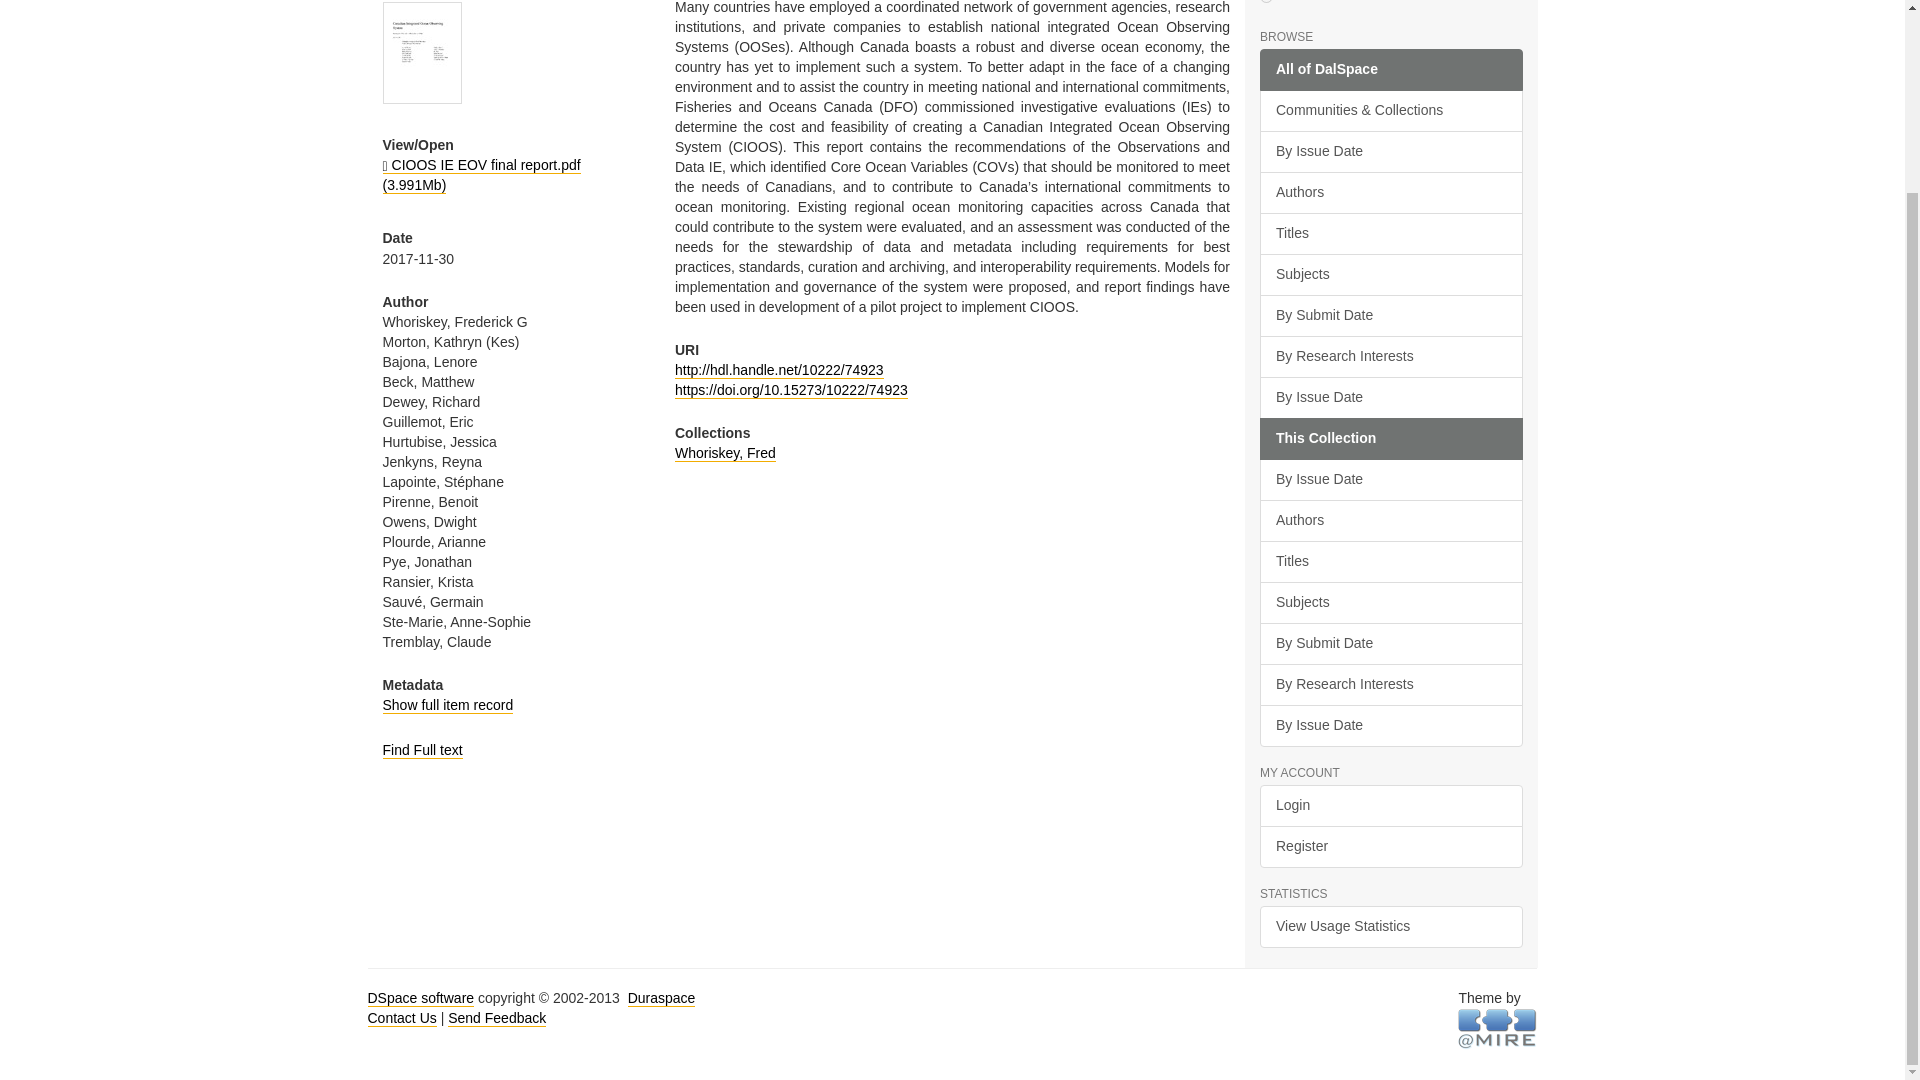 The image size is (1920, 1080). Describe the element at coordinates (1390, 151) in the screenshot. I see `By Issue Date` at that location.